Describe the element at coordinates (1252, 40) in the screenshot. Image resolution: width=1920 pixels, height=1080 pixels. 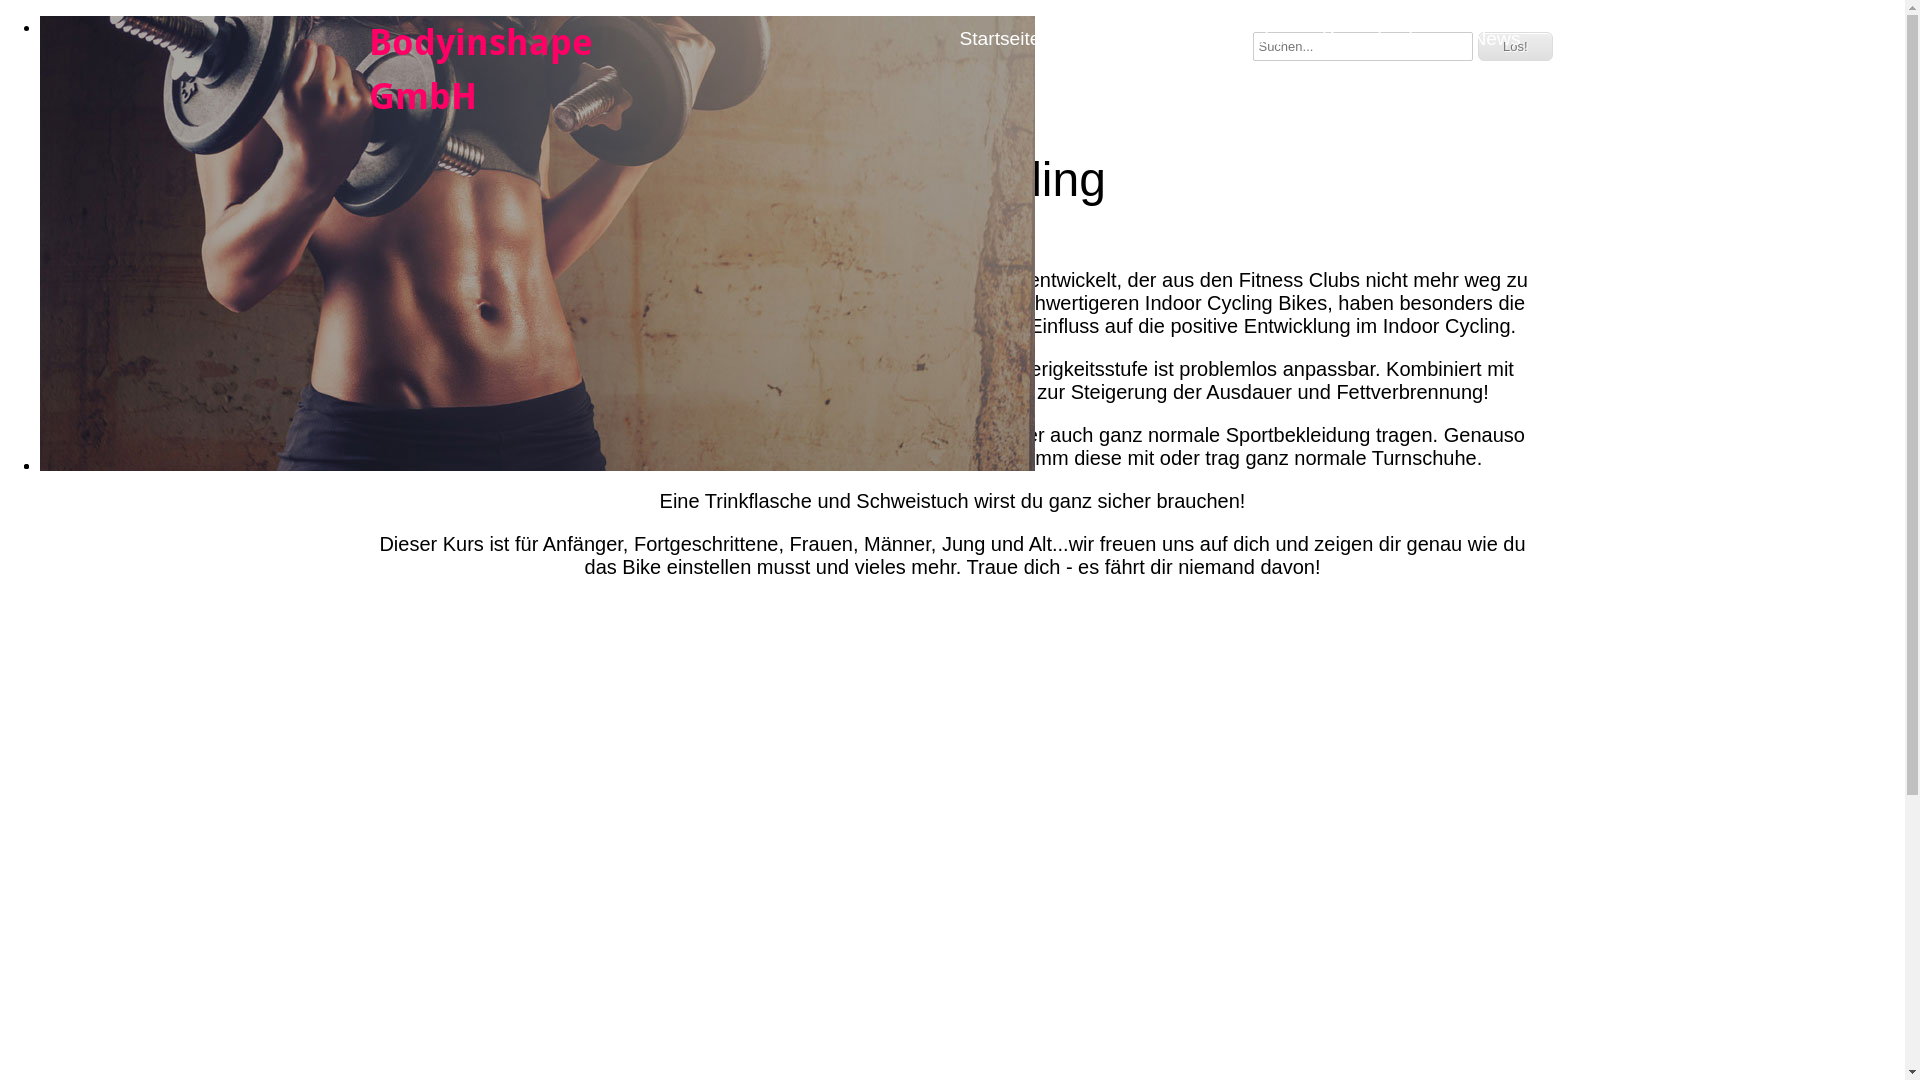
I see `Kursplan` at that location.